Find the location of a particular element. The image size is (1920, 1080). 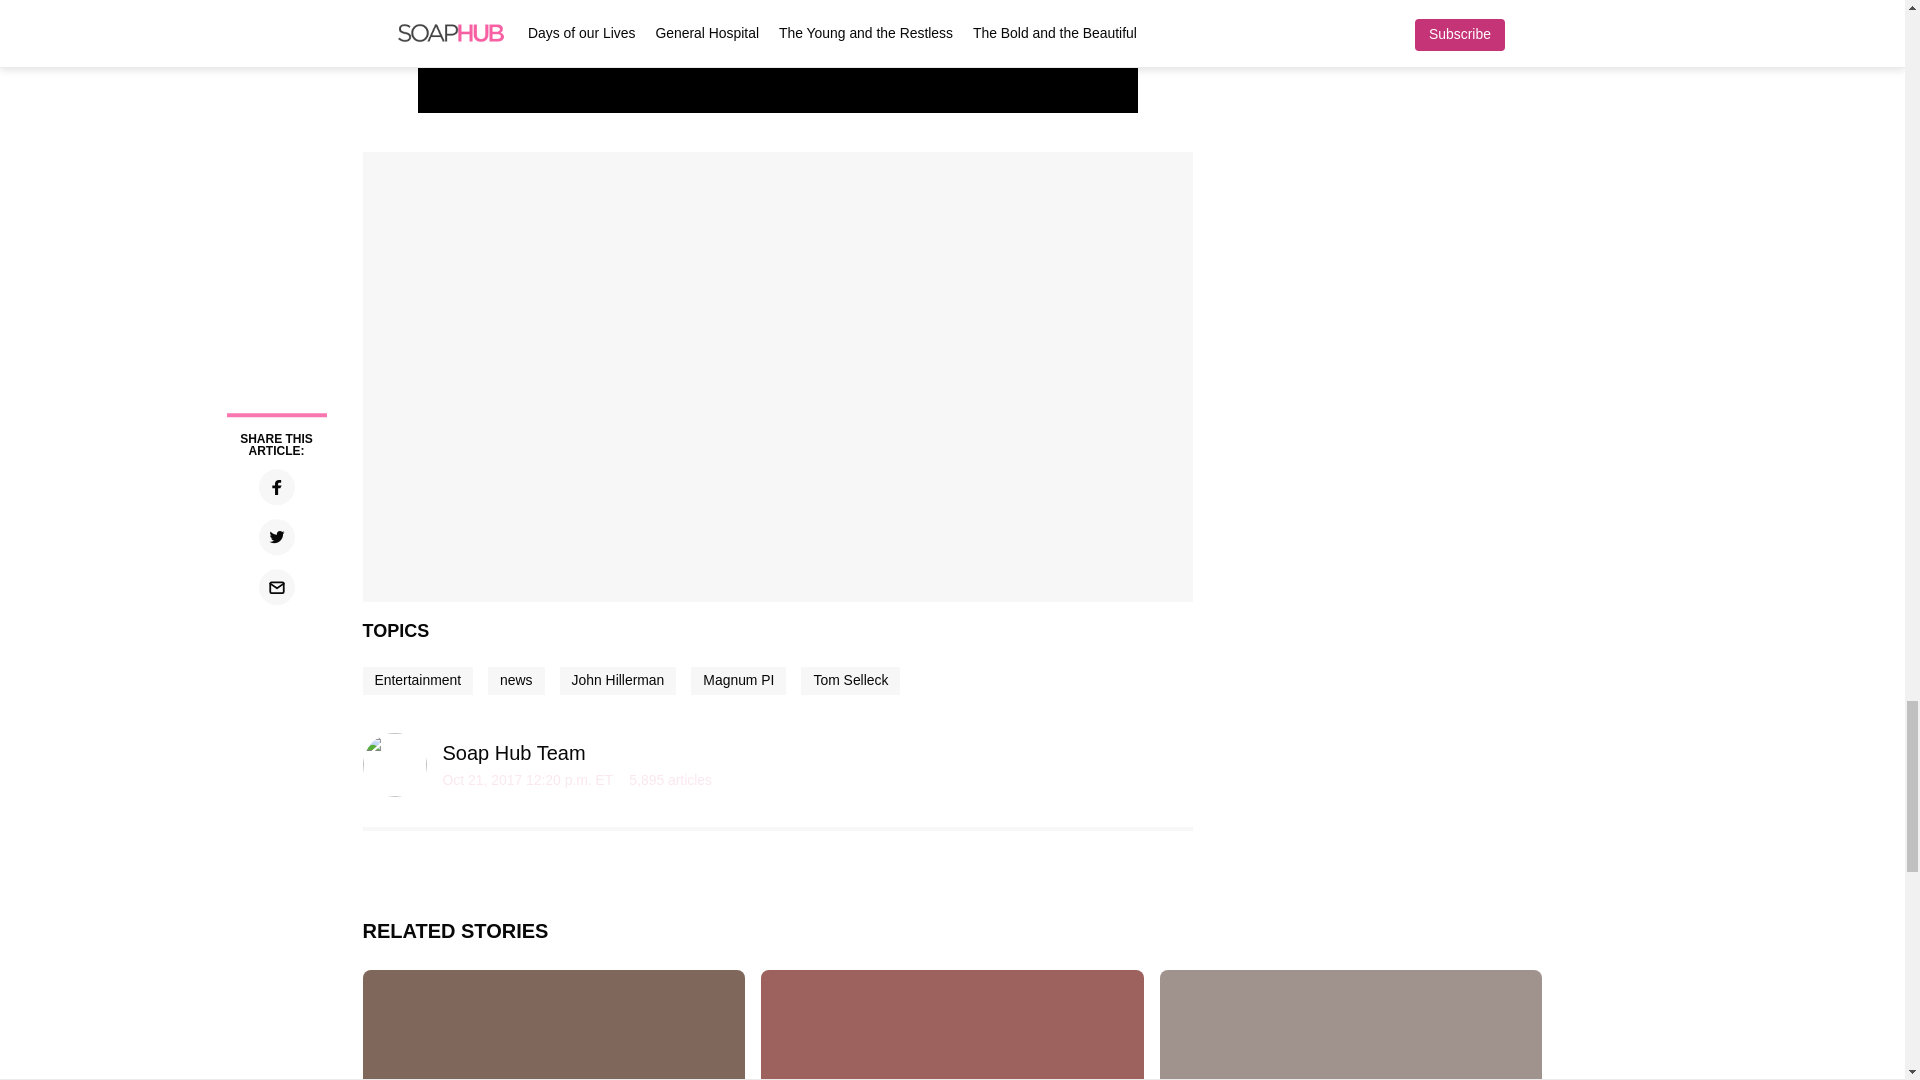

Magnum PI is located at coordinates (738, 680).